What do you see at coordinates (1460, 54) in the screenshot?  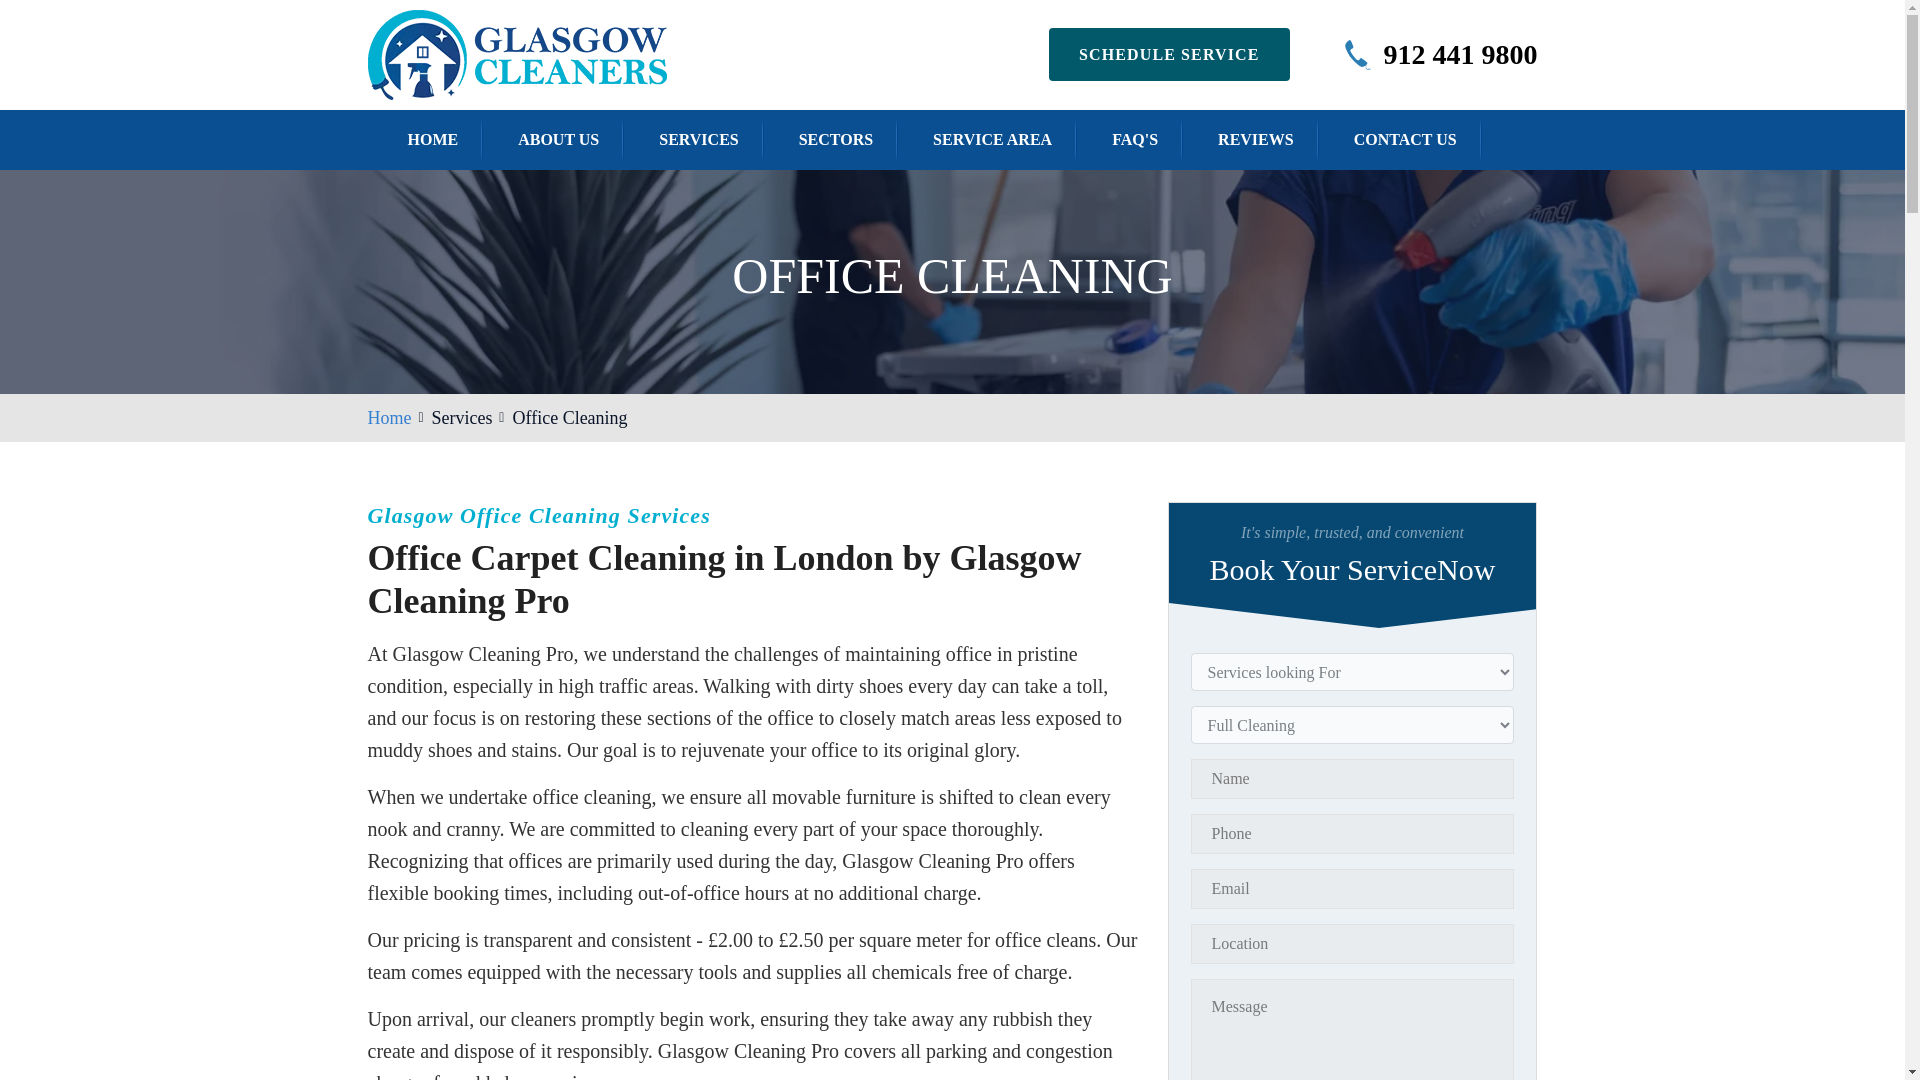 I see `912 441 9800` at bounding box center [1460, 54].